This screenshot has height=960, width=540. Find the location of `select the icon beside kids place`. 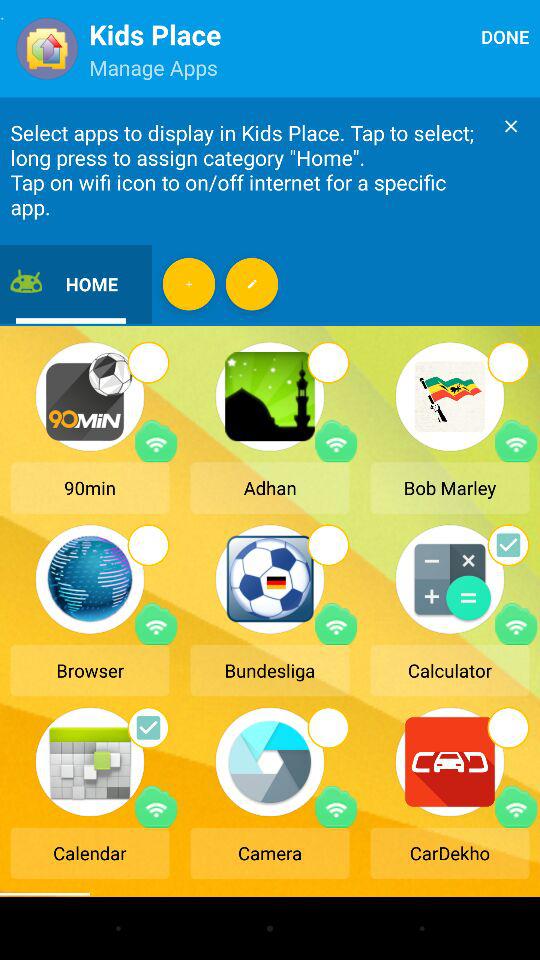

select the icon beside kids place is located at coordinates (47, 48).